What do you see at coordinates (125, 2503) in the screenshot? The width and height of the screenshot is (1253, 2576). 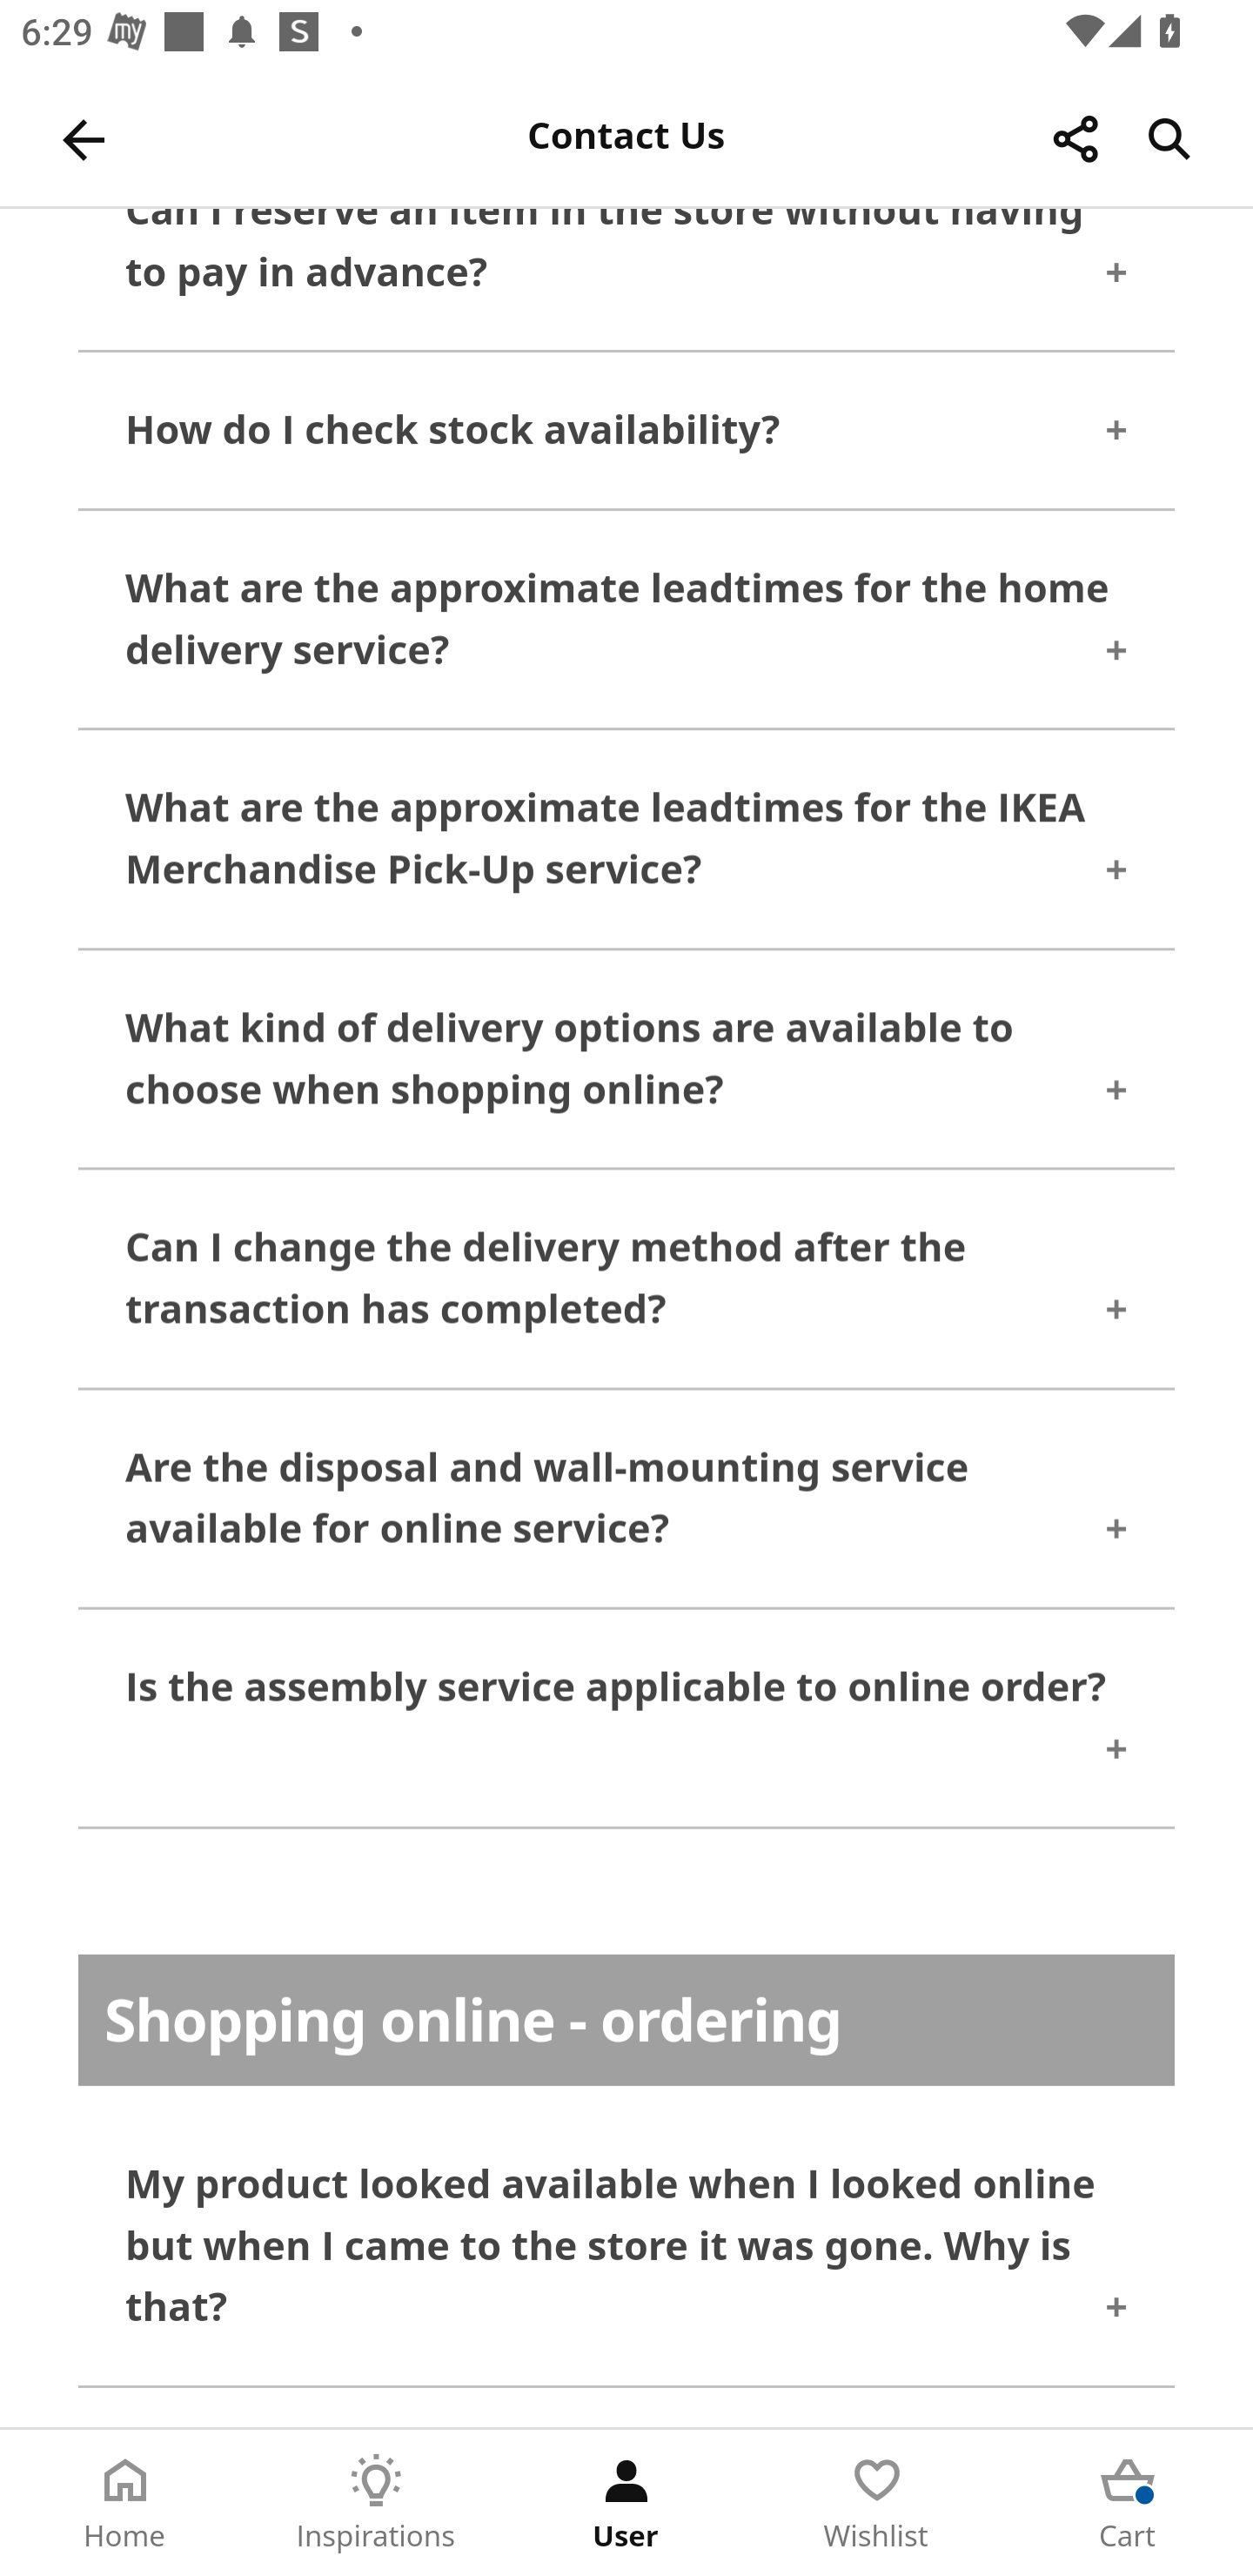 I see `Home
Tab 1 of 5` at bounding box center [125, 2503].